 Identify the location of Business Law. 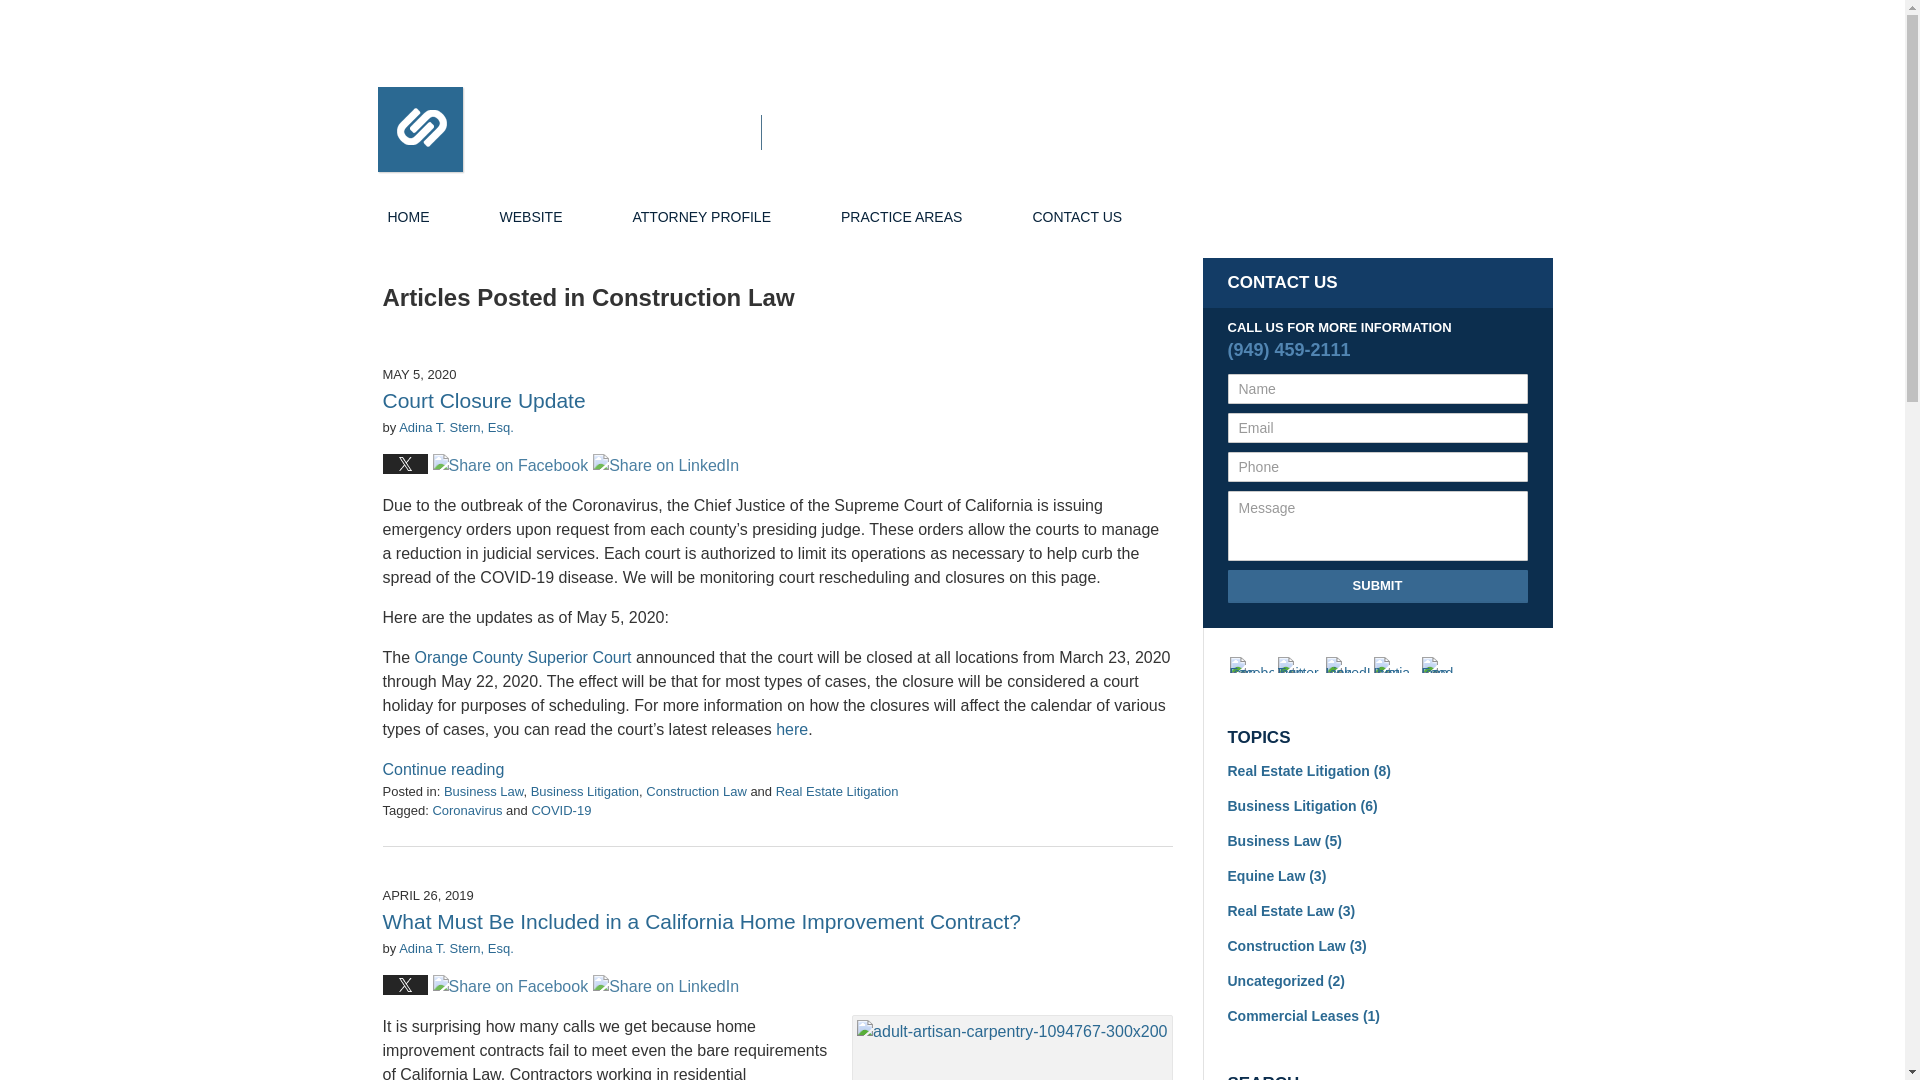
(484, 792).